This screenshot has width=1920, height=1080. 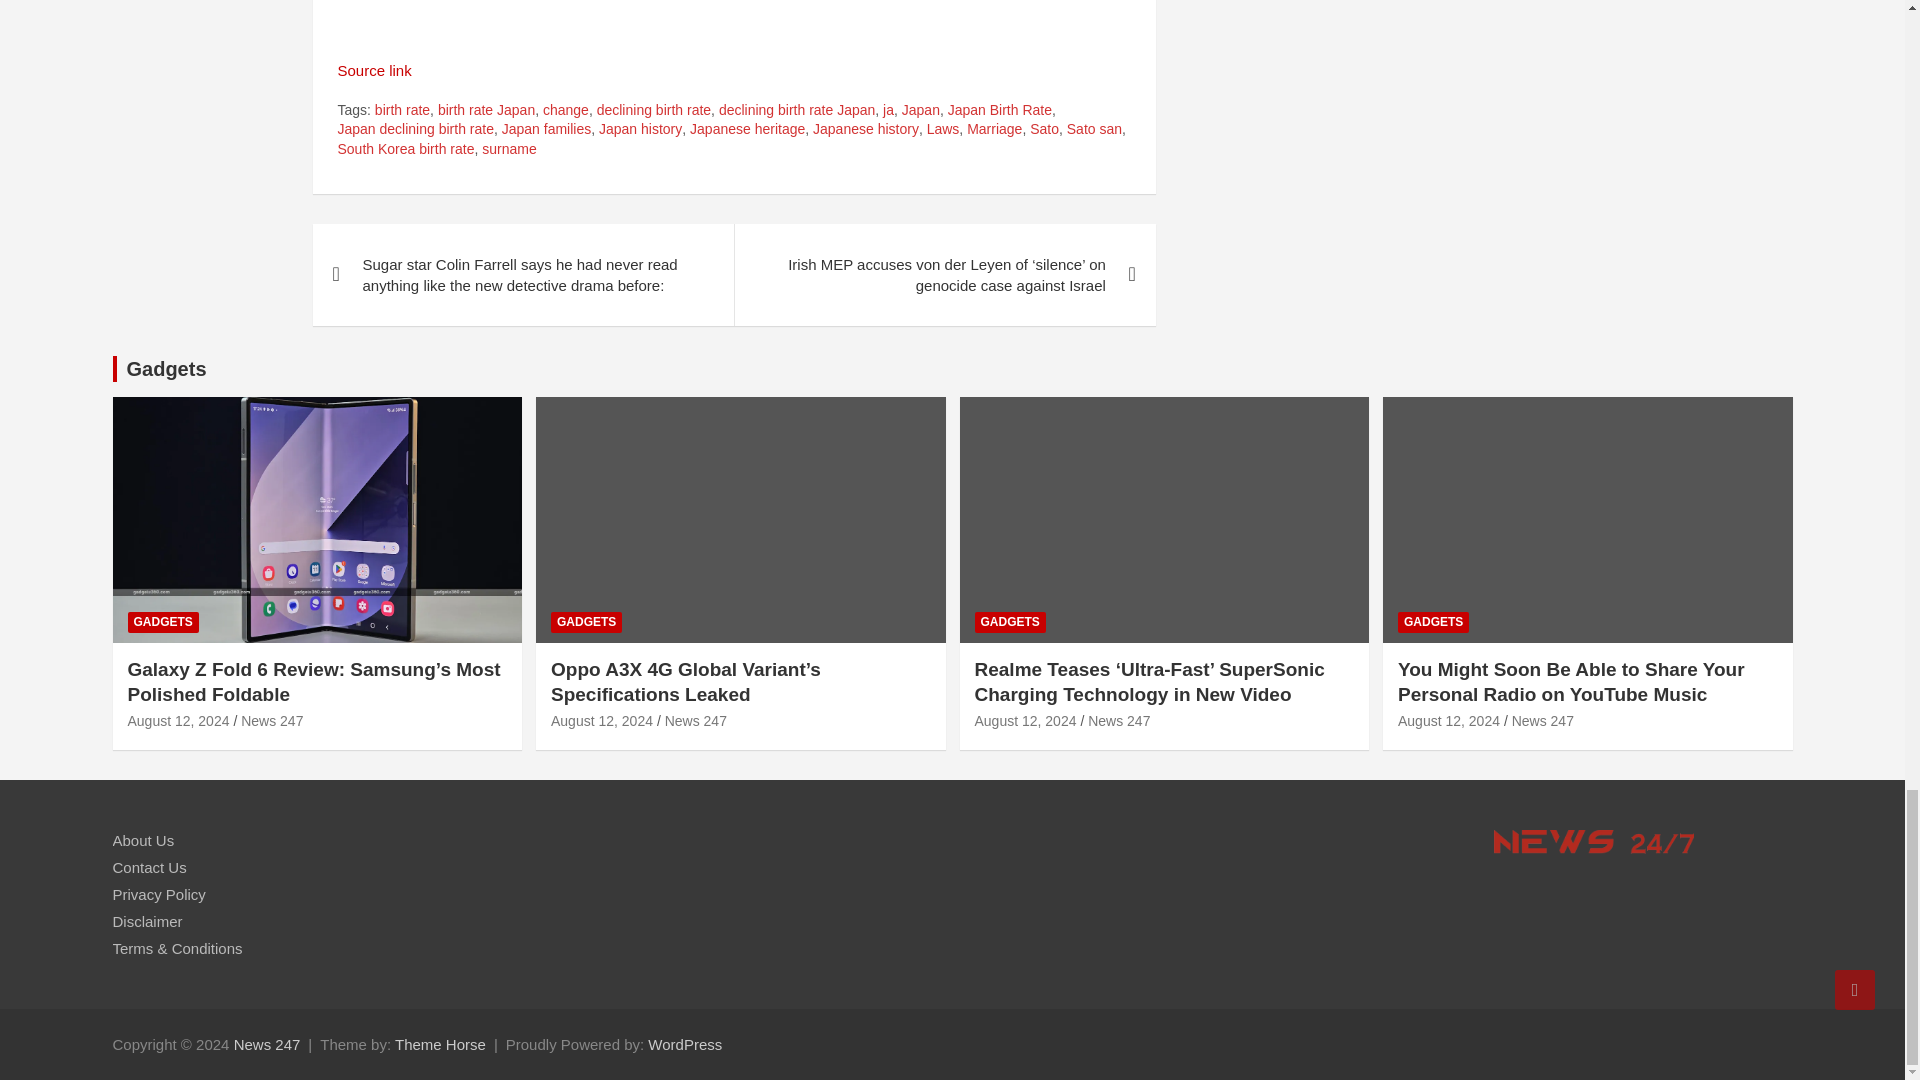 What do you see at coordinates (1000, 110) in the screenshot?
I see `Japan Birth Rate` at bounding box center [1000, 110].